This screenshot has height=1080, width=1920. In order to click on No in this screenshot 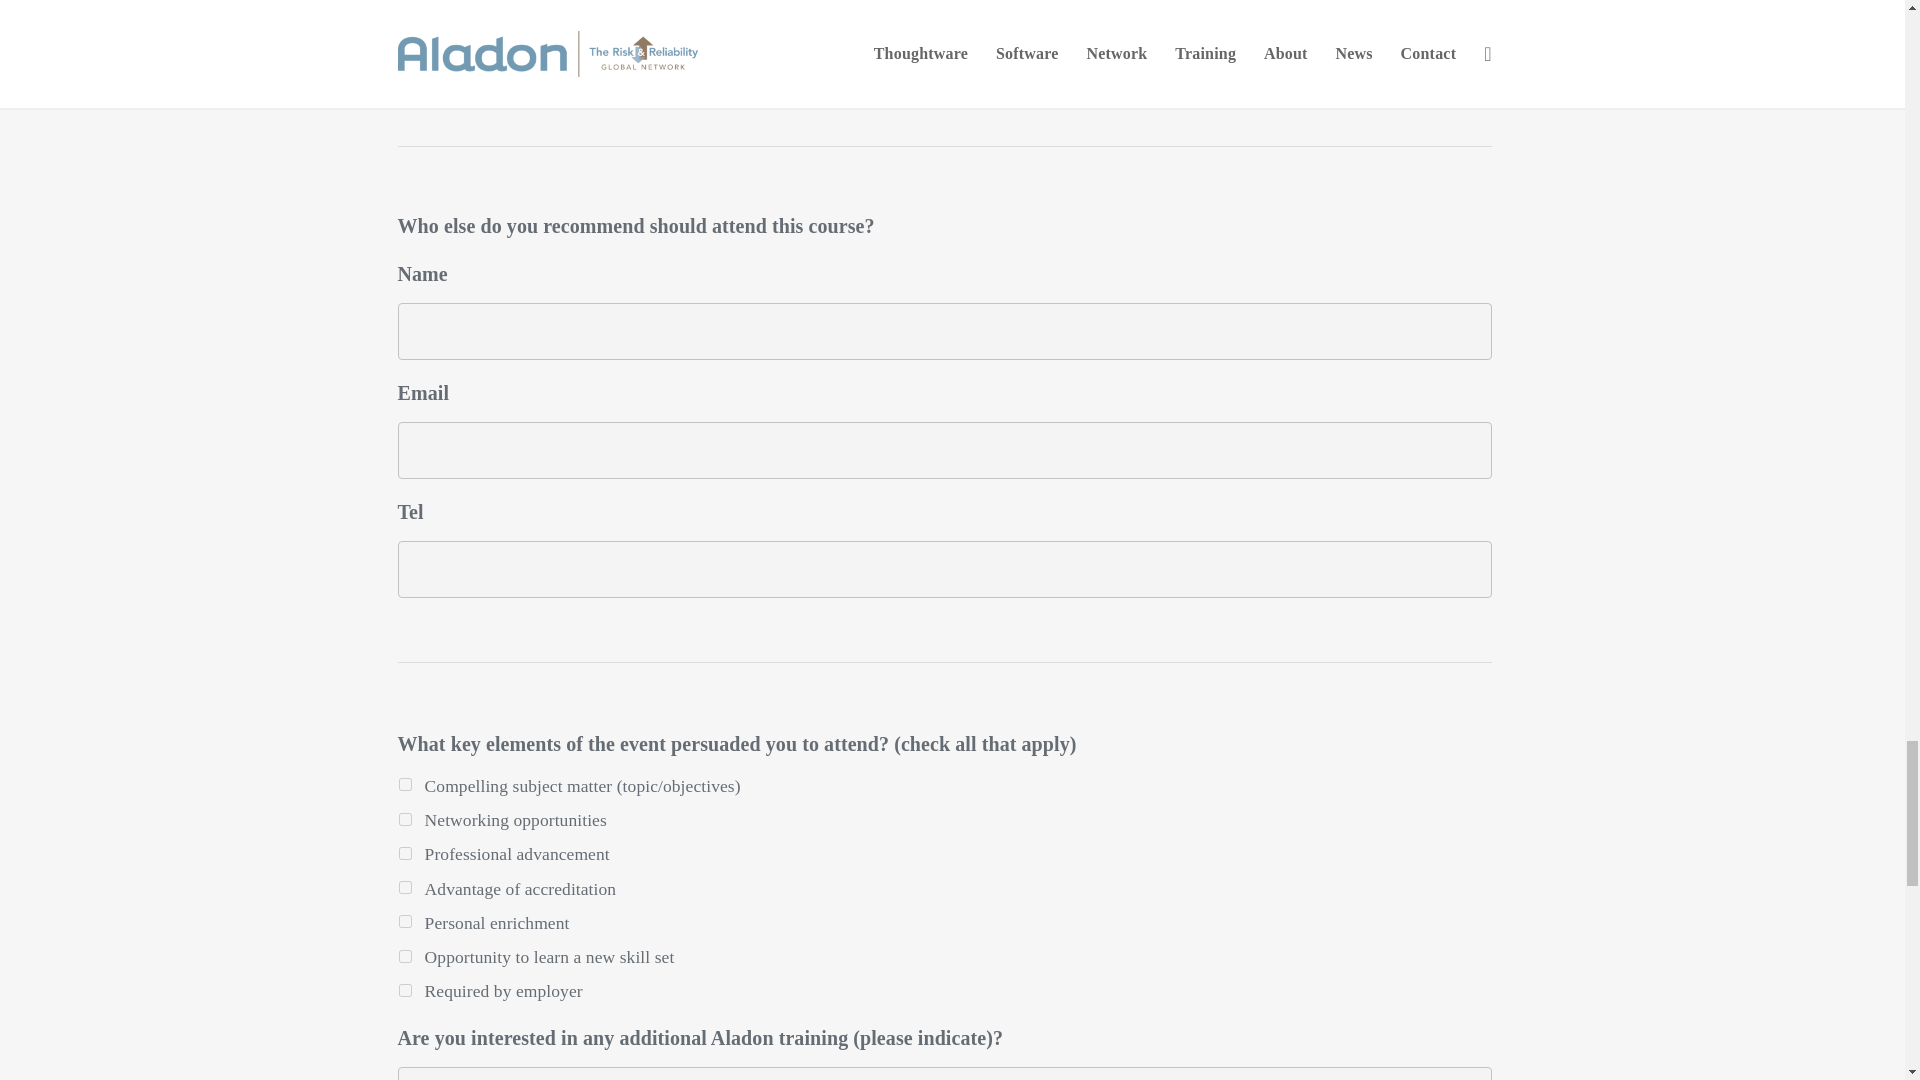, I will do `click(404, 67)`.